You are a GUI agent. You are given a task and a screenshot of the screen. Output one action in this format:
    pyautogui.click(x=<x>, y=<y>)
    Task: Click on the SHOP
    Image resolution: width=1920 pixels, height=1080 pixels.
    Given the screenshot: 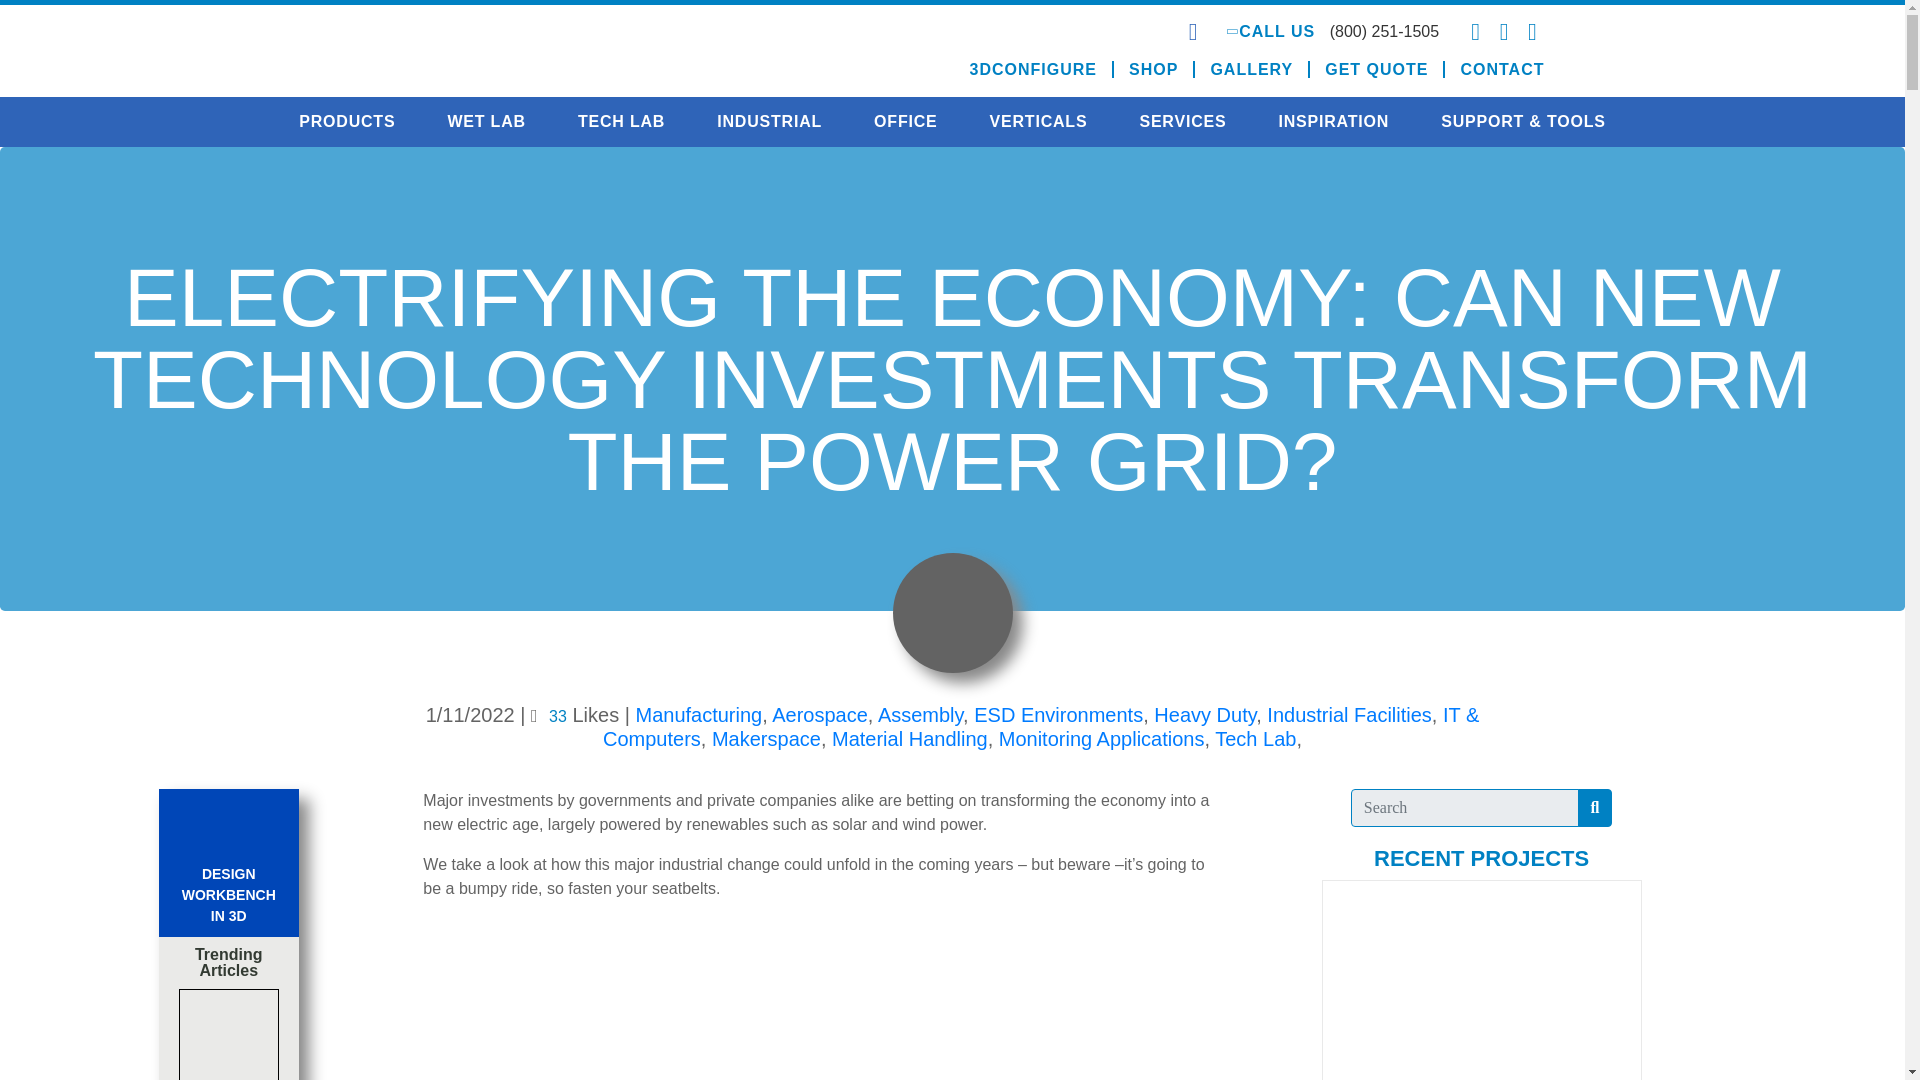 What is the action you would take?
    pyautogui.click(x=1154, y=68)
    